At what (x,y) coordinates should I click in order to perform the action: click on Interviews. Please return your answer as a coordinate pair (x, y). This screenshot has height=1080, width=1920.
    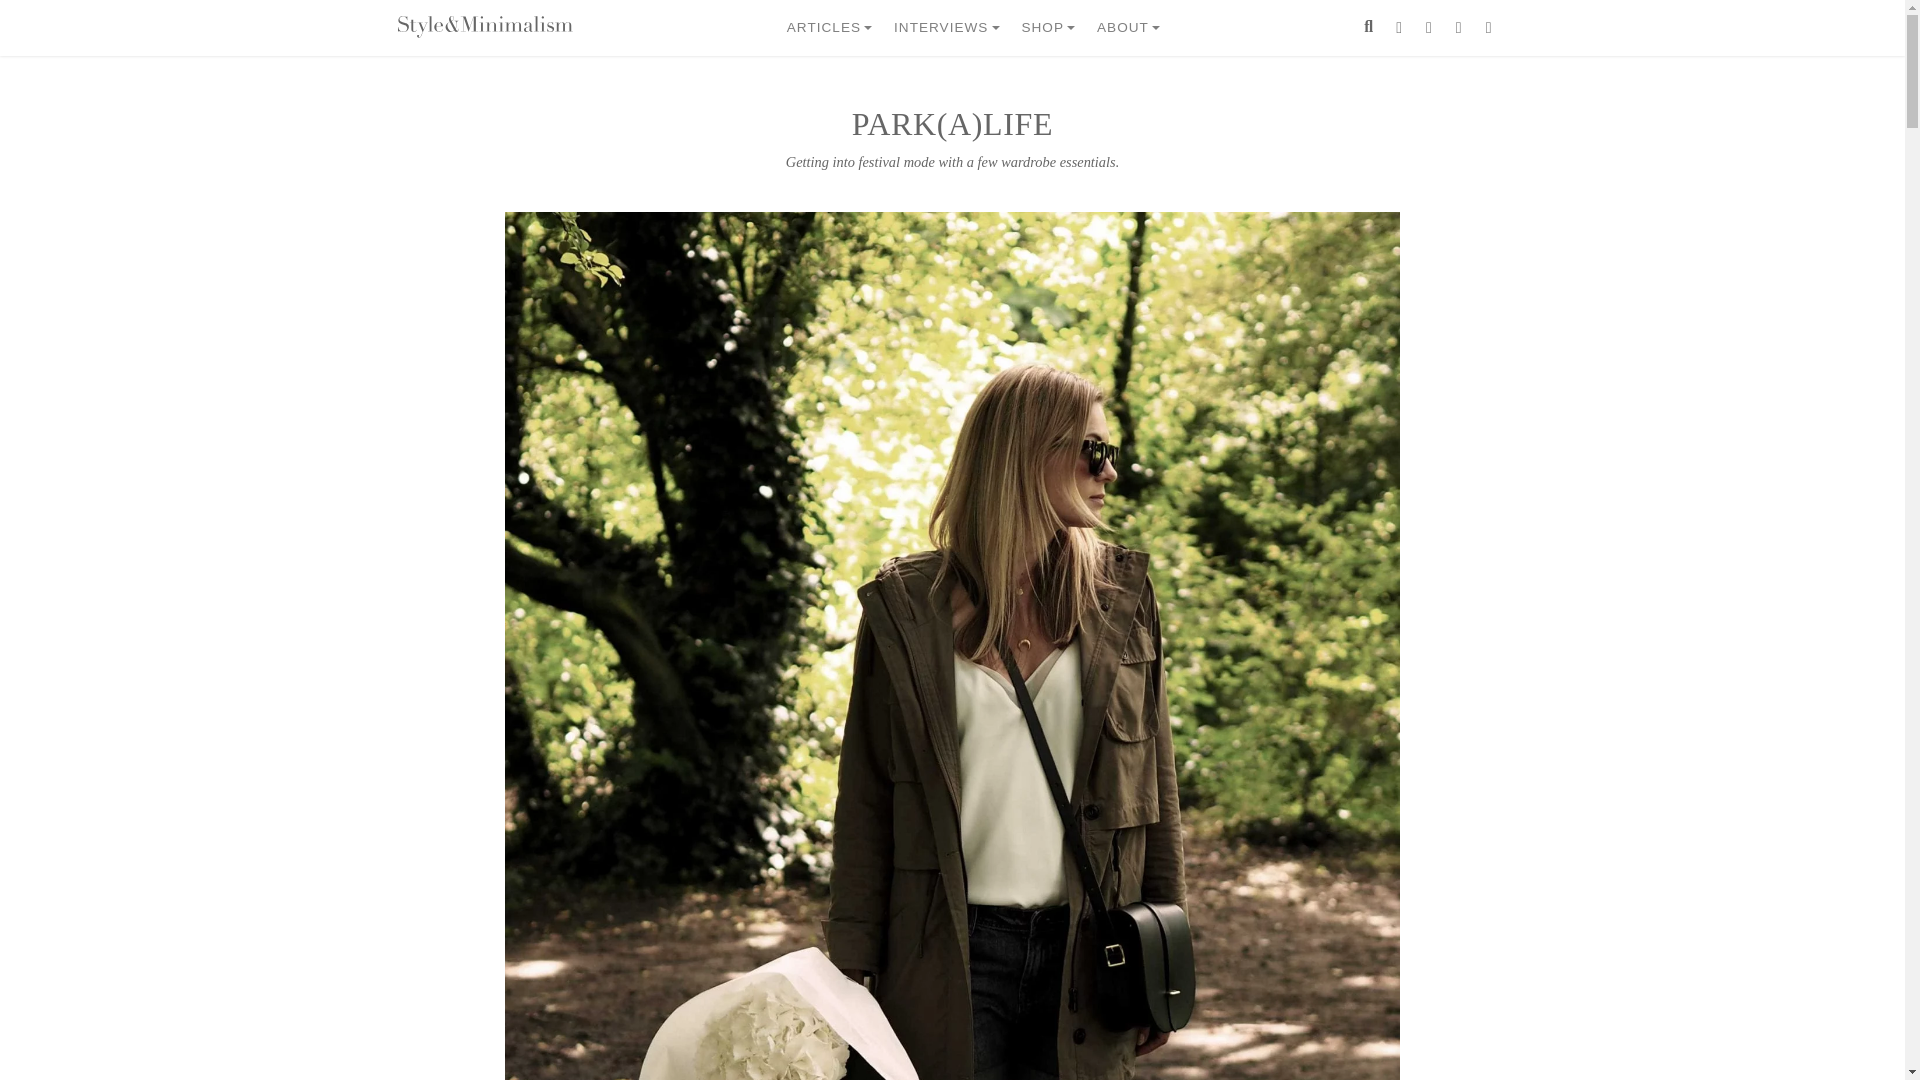
    Looking at the image, I should click on (949, 28).